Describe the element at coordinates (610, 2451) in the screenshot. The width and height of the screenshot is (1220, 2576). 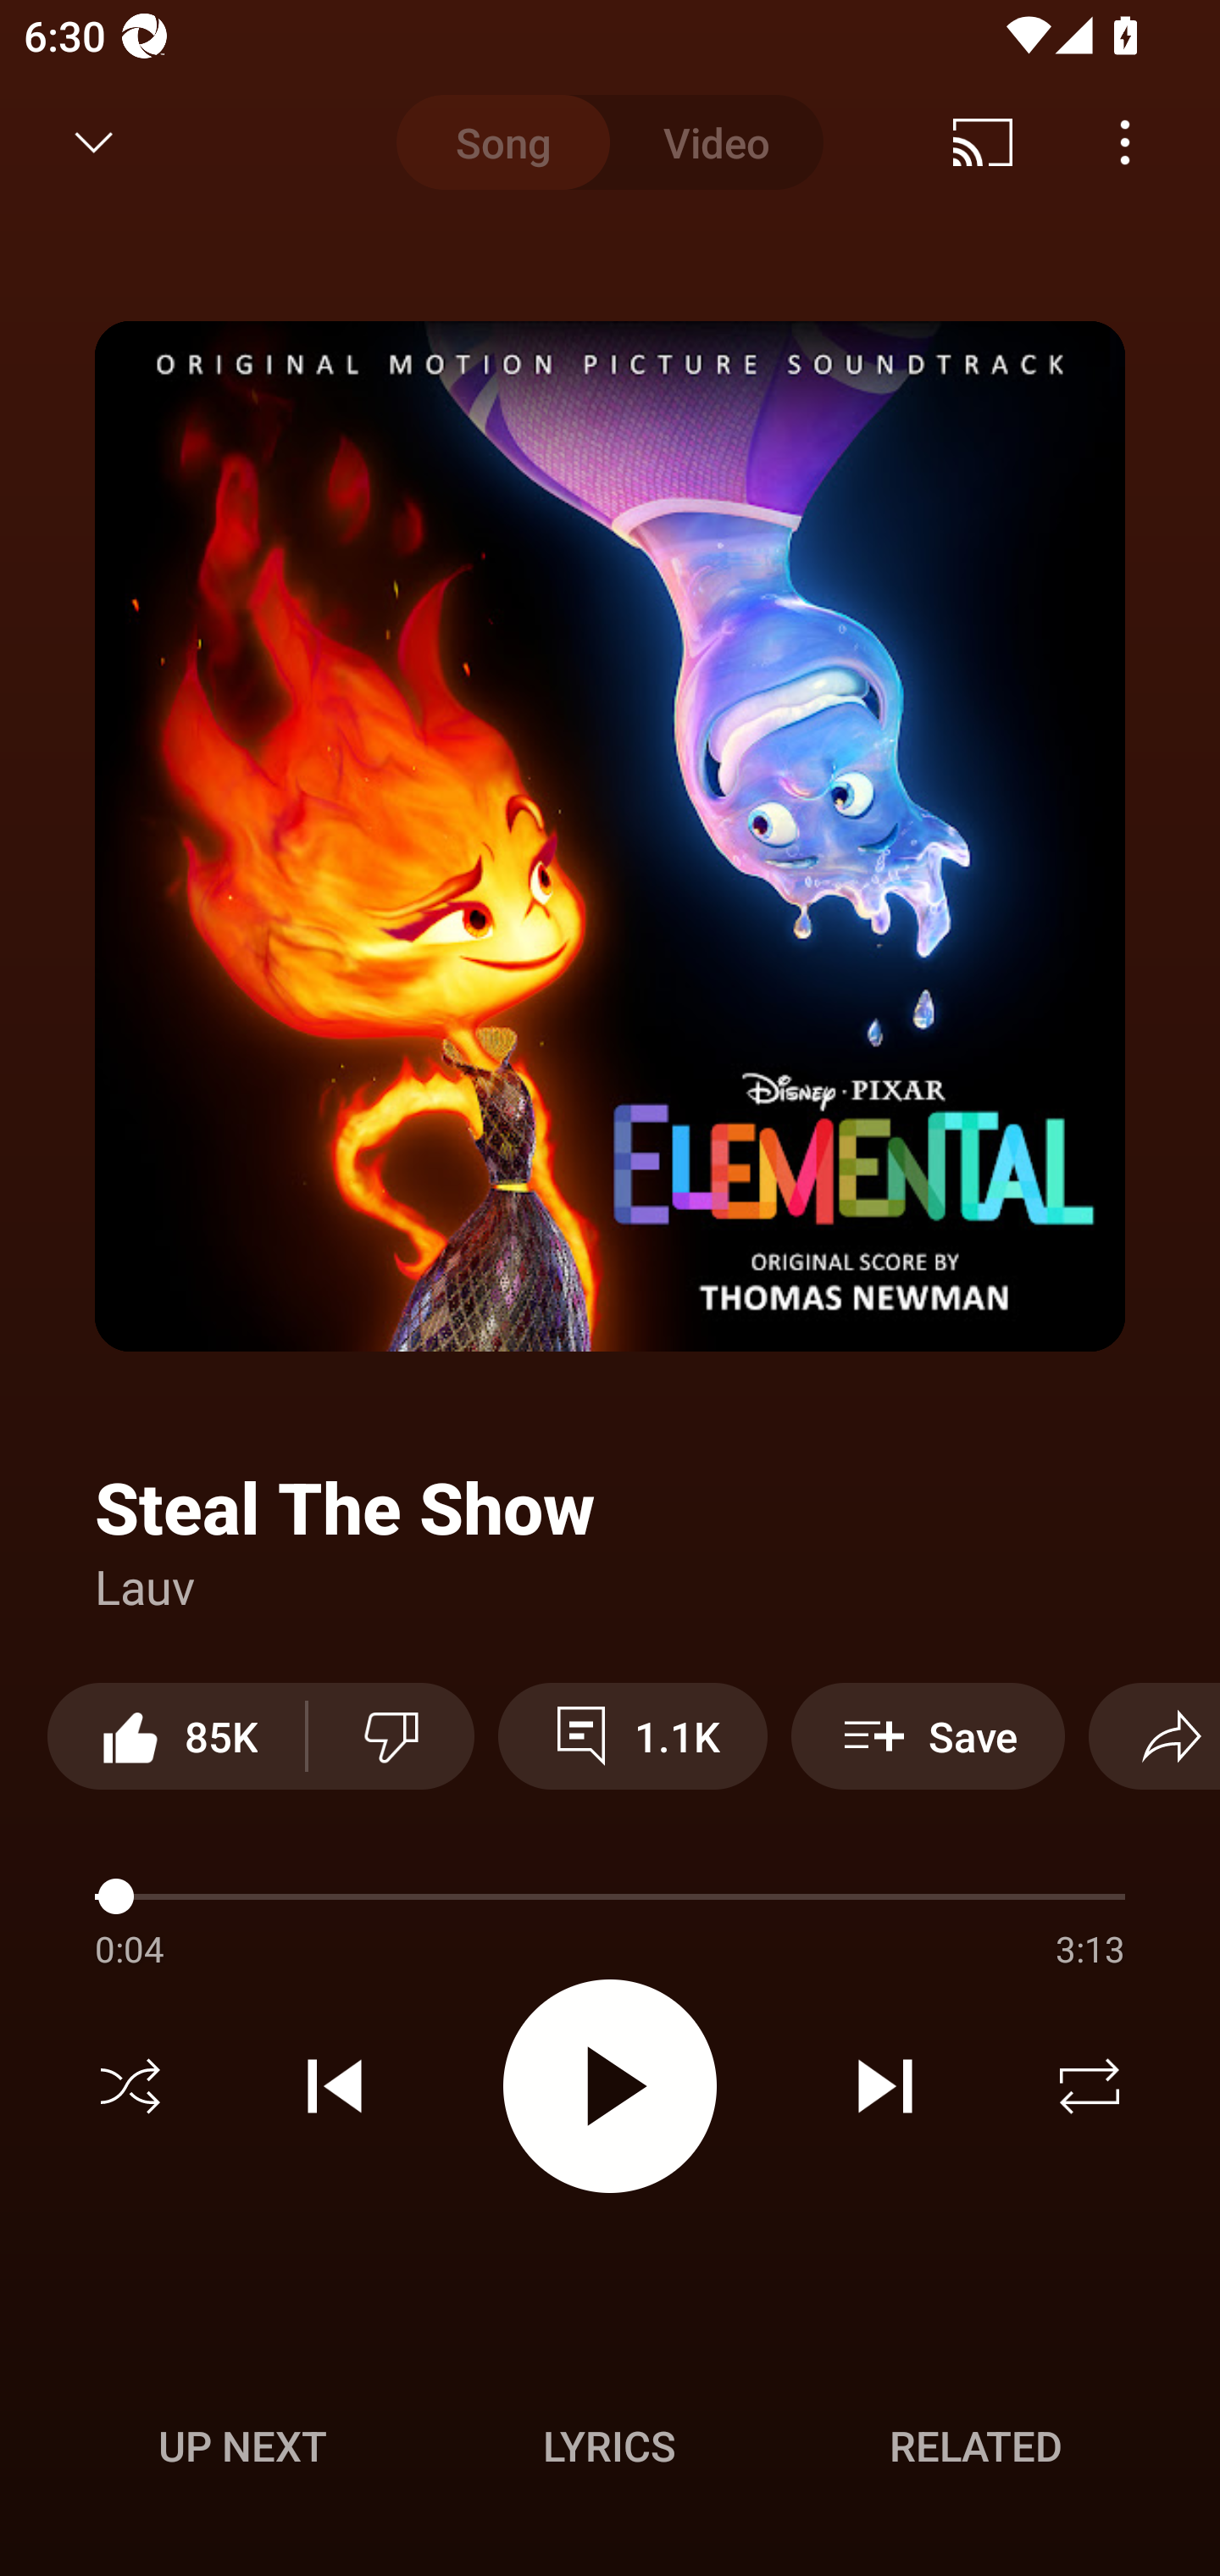
I see `Up next UP NEXT Lyrics LYRICS Related RELATED` at that location.